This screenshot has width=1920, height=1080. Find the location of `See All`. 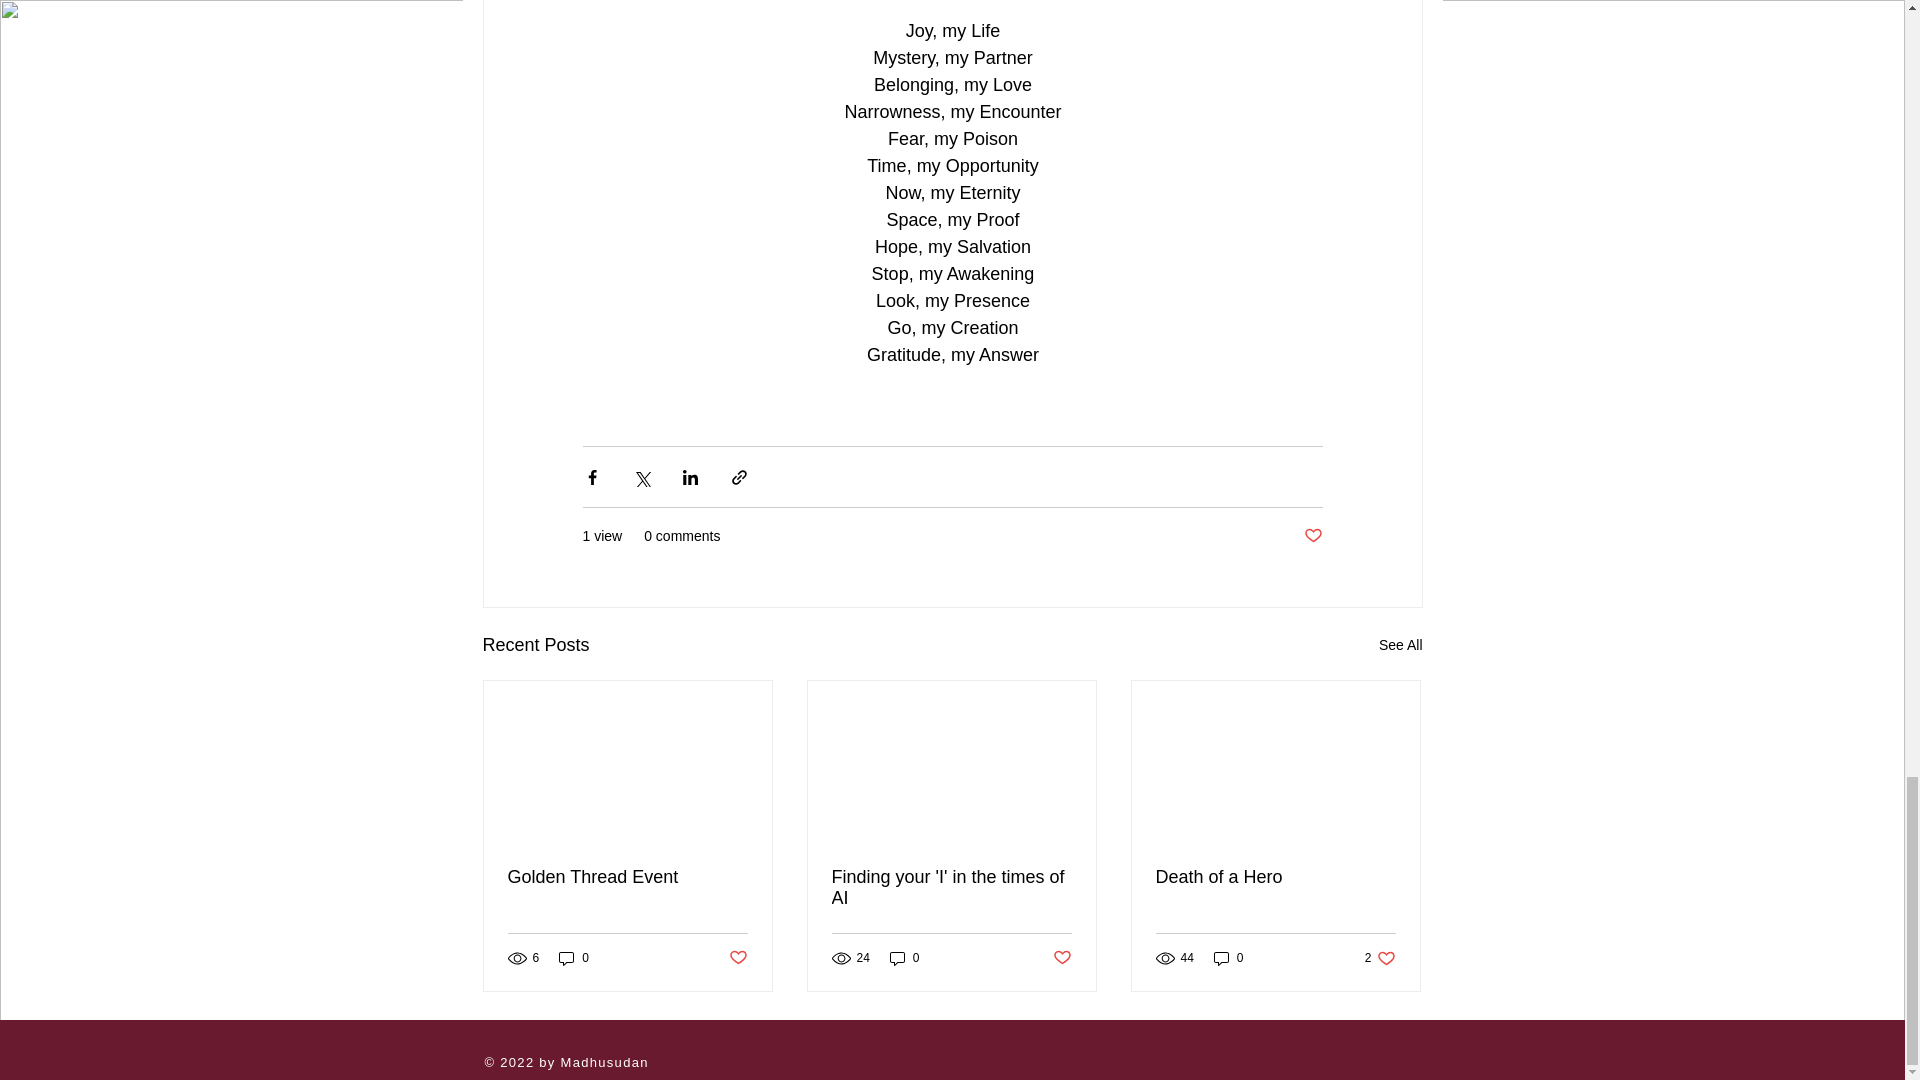

See All is located at coordinates (1400, 644).